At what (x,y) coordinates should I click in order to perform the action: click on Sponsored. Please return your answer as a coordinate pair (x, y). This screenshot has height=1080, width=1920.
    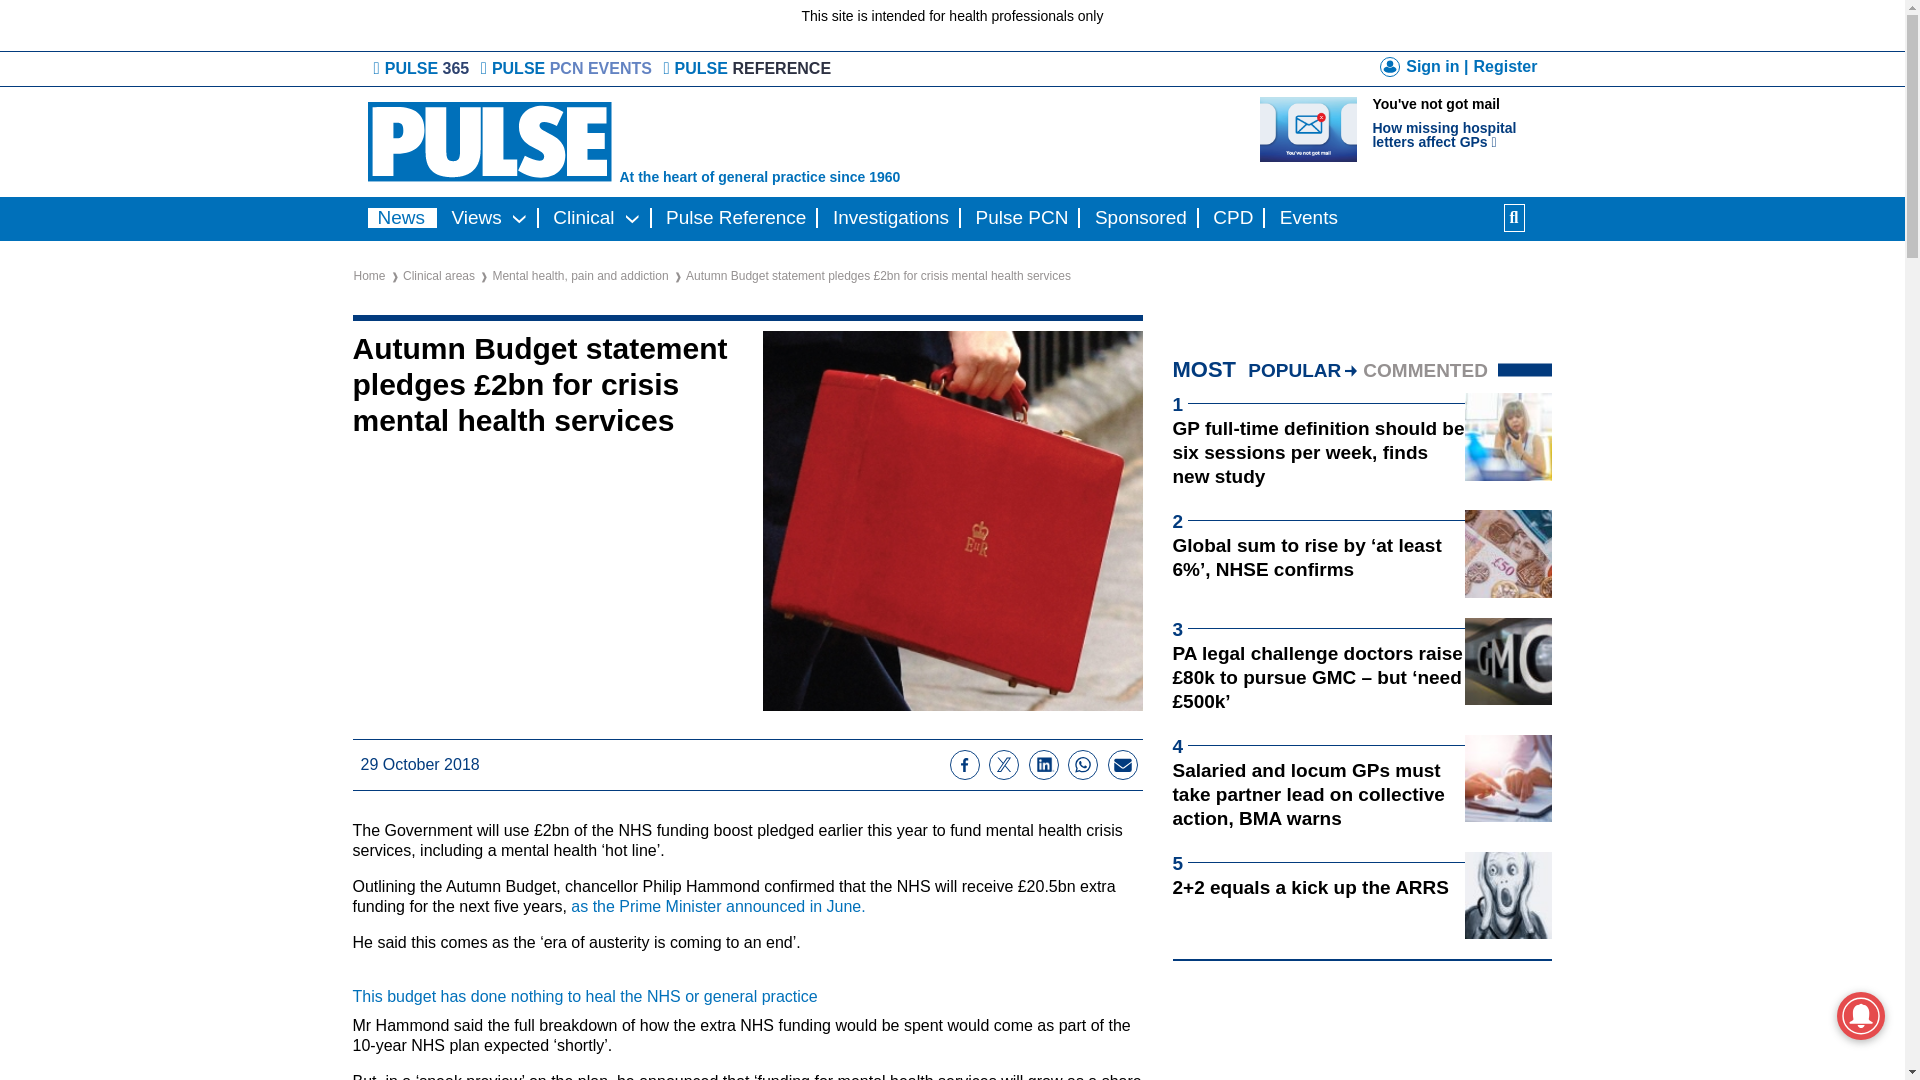
    Looking at the image, I should click on (744, 142).